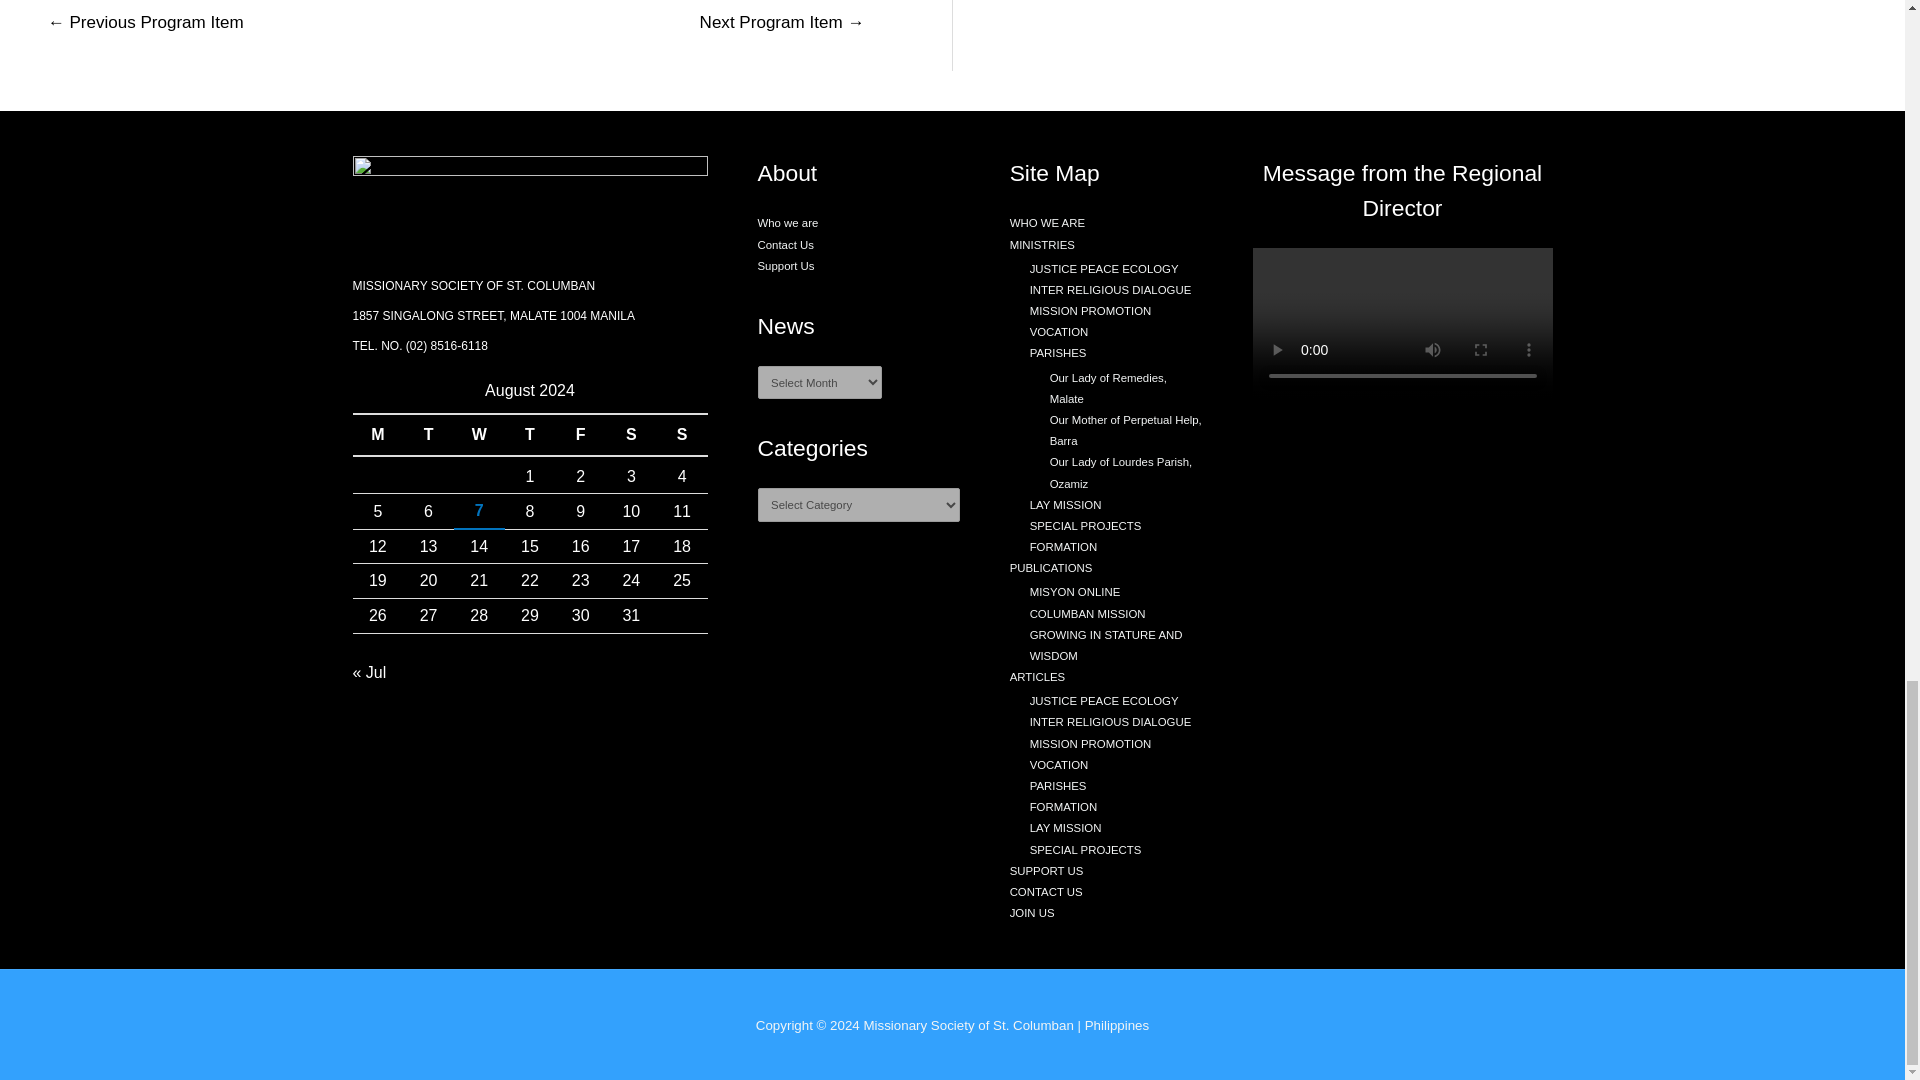 The height and width of the screenshot is (1080, 1920). I want to click on Sunday, so click(682, 434).